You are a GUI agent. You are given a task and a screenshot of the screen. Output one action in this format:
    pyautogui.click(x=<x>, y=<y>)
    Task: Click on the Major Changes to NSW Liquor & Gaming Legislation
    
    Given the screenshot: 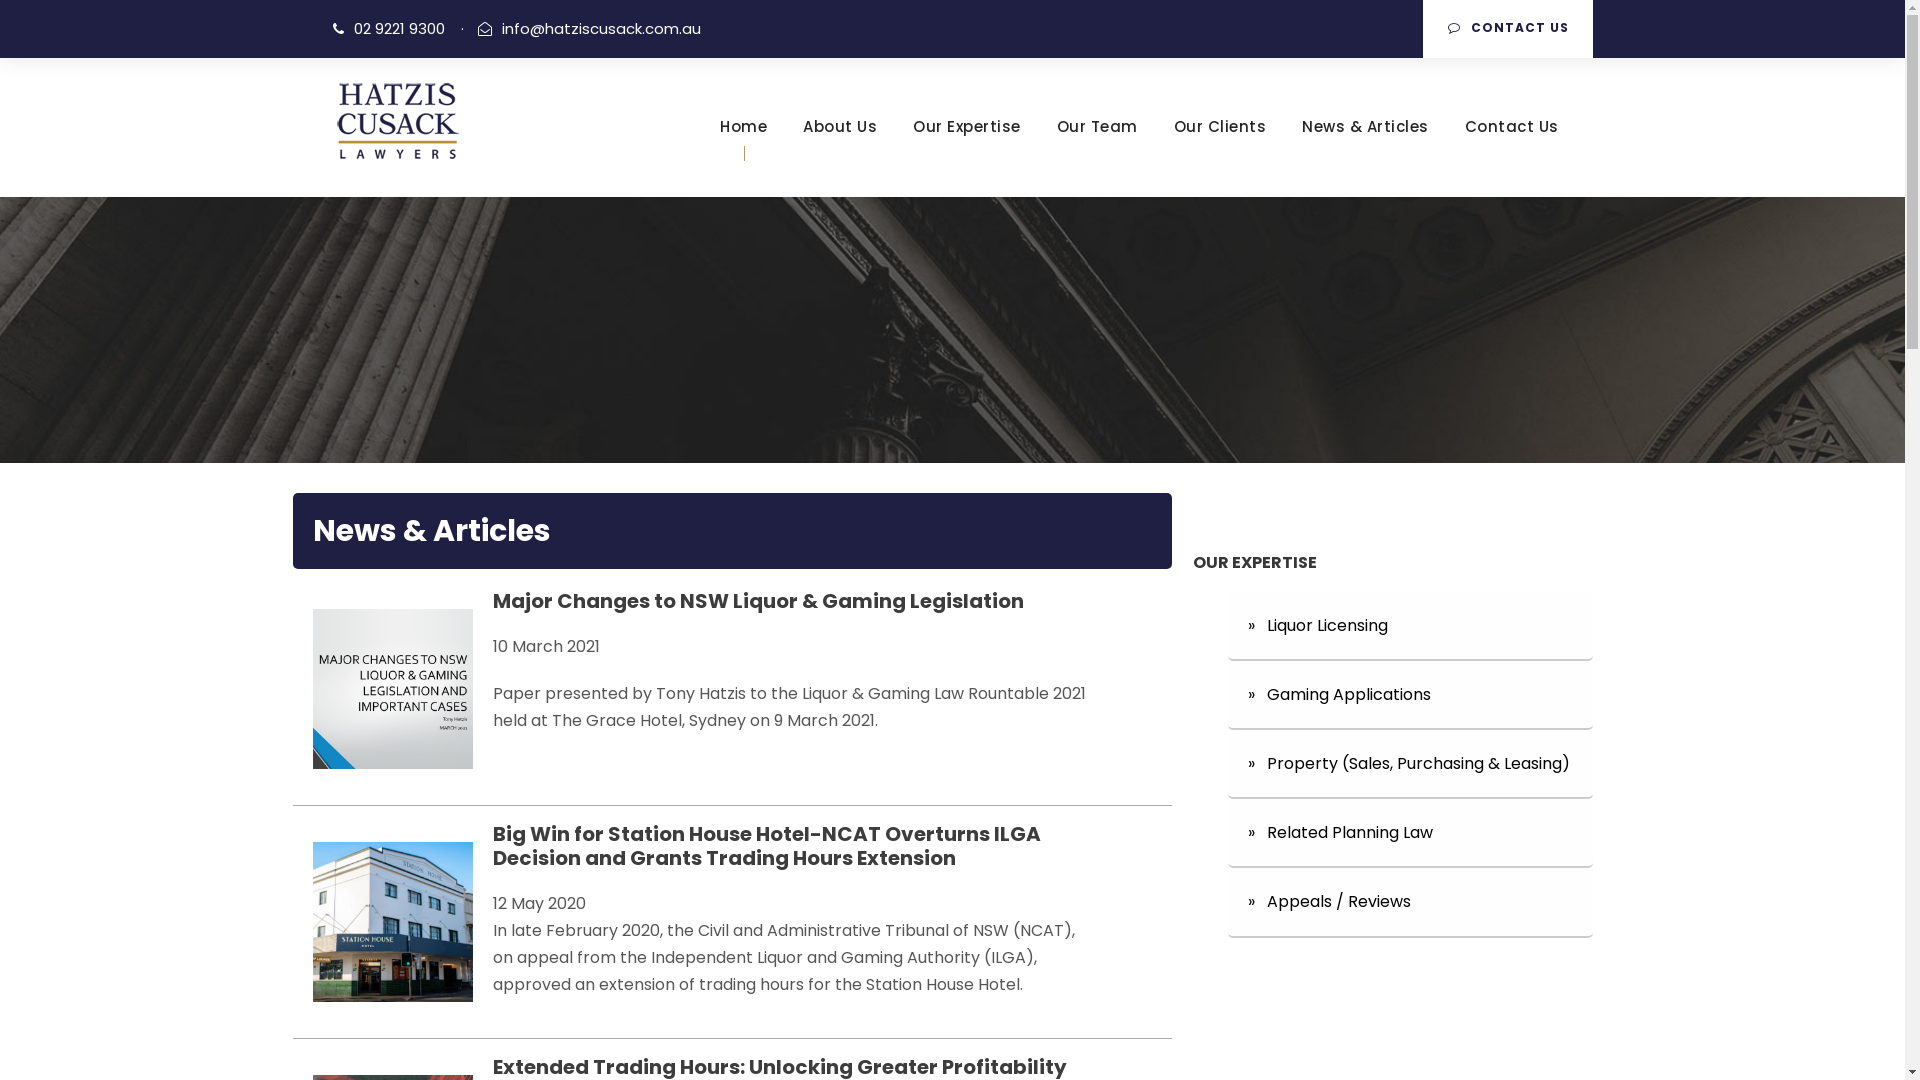 What is the action you would take?
    pyautogui.click(x=757, y=600)
    